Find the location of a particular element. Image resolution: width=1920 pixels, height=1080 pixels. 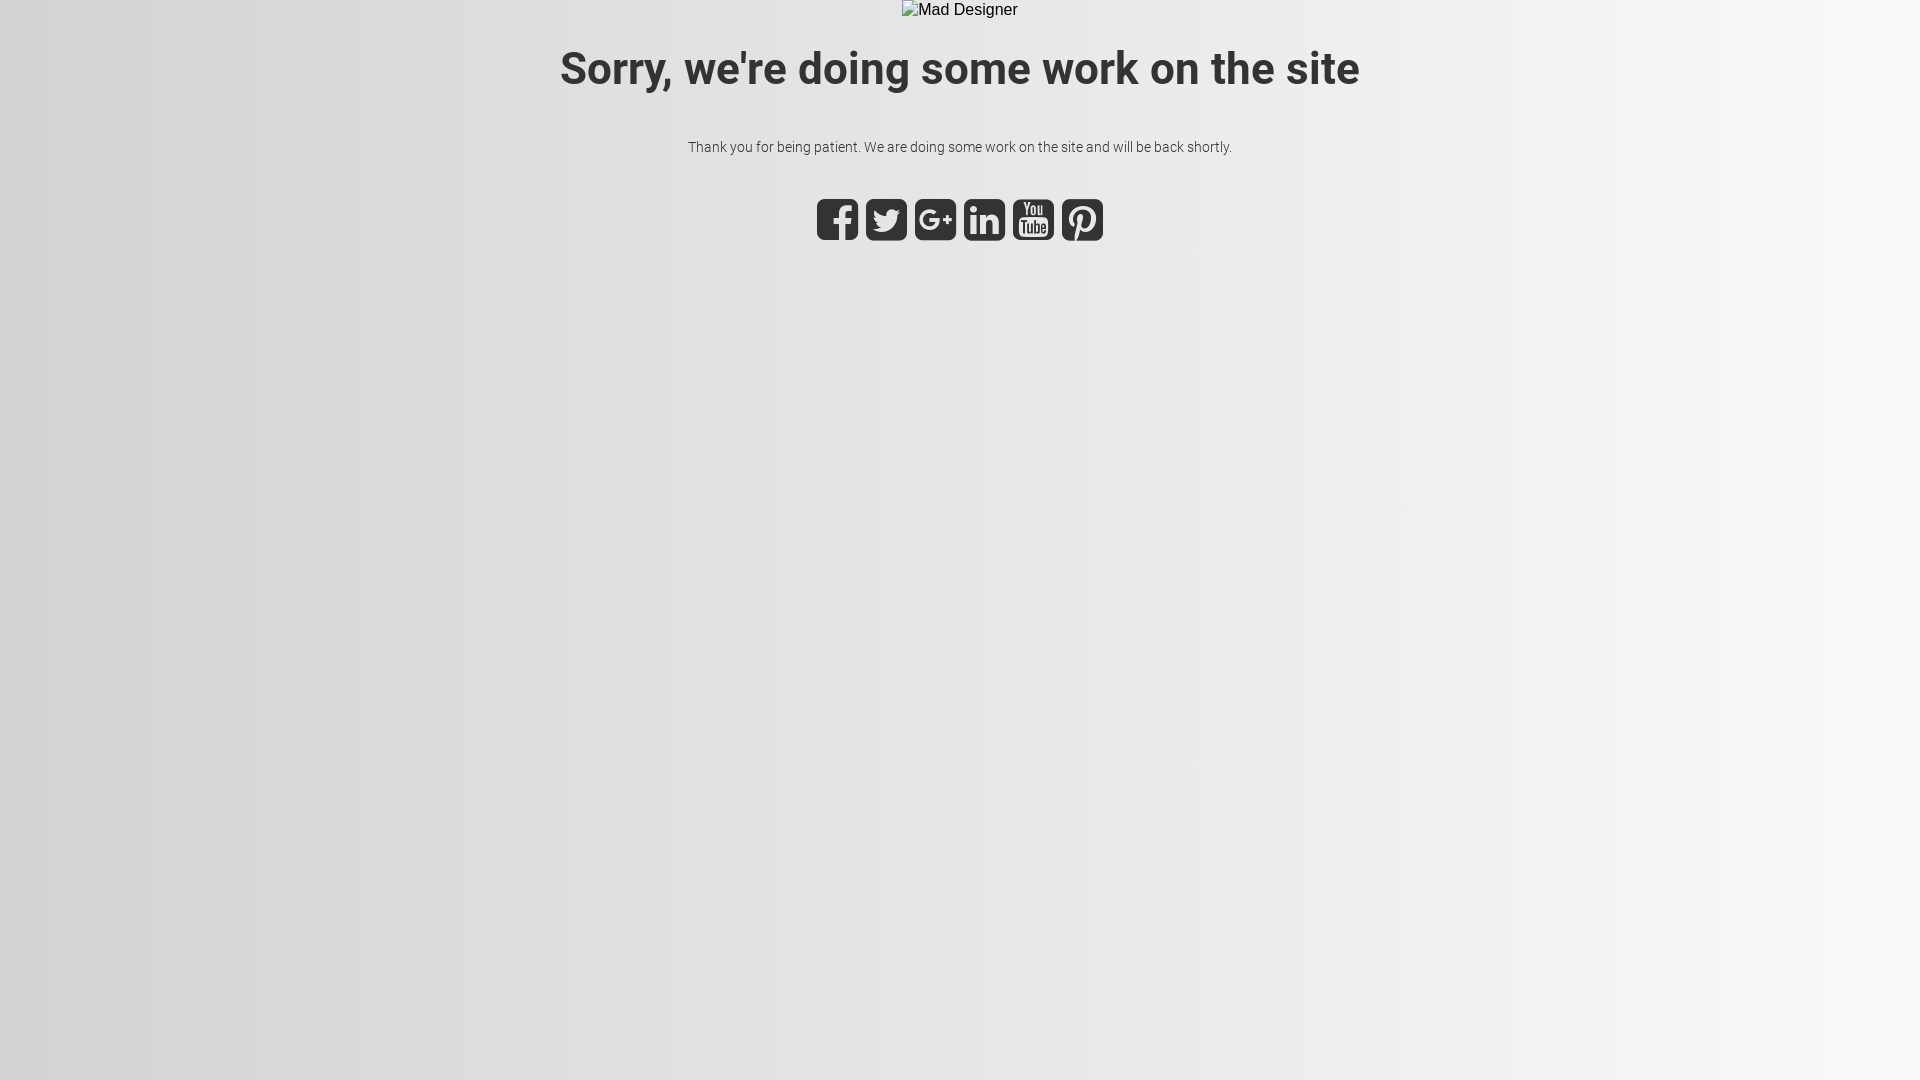

facebook is located at coordinates (838, 232).